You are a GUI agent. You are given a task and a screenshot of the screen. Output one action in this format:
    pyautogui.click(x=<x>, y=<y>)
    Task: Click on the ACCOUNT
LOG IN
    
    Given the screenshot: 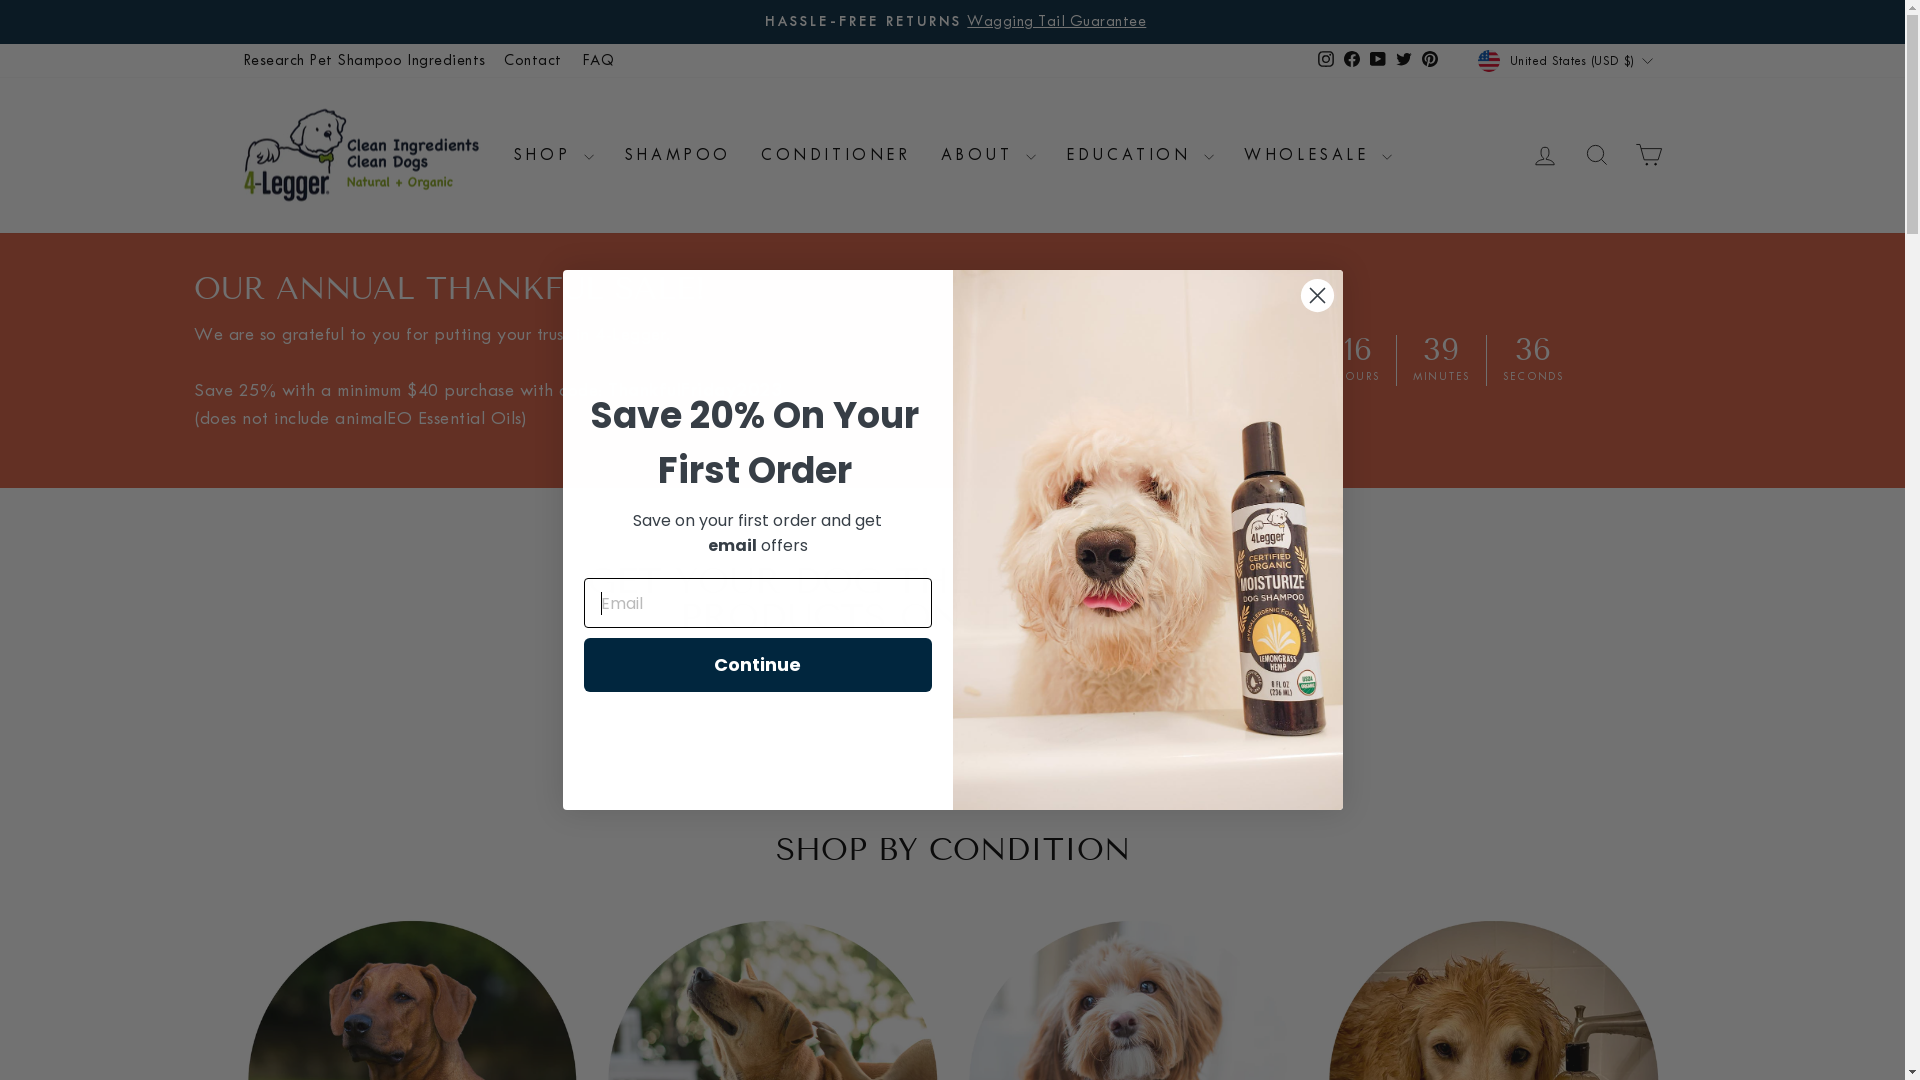 What is the action you would take?
    pyautogui.click(x=1544, y=154)
    